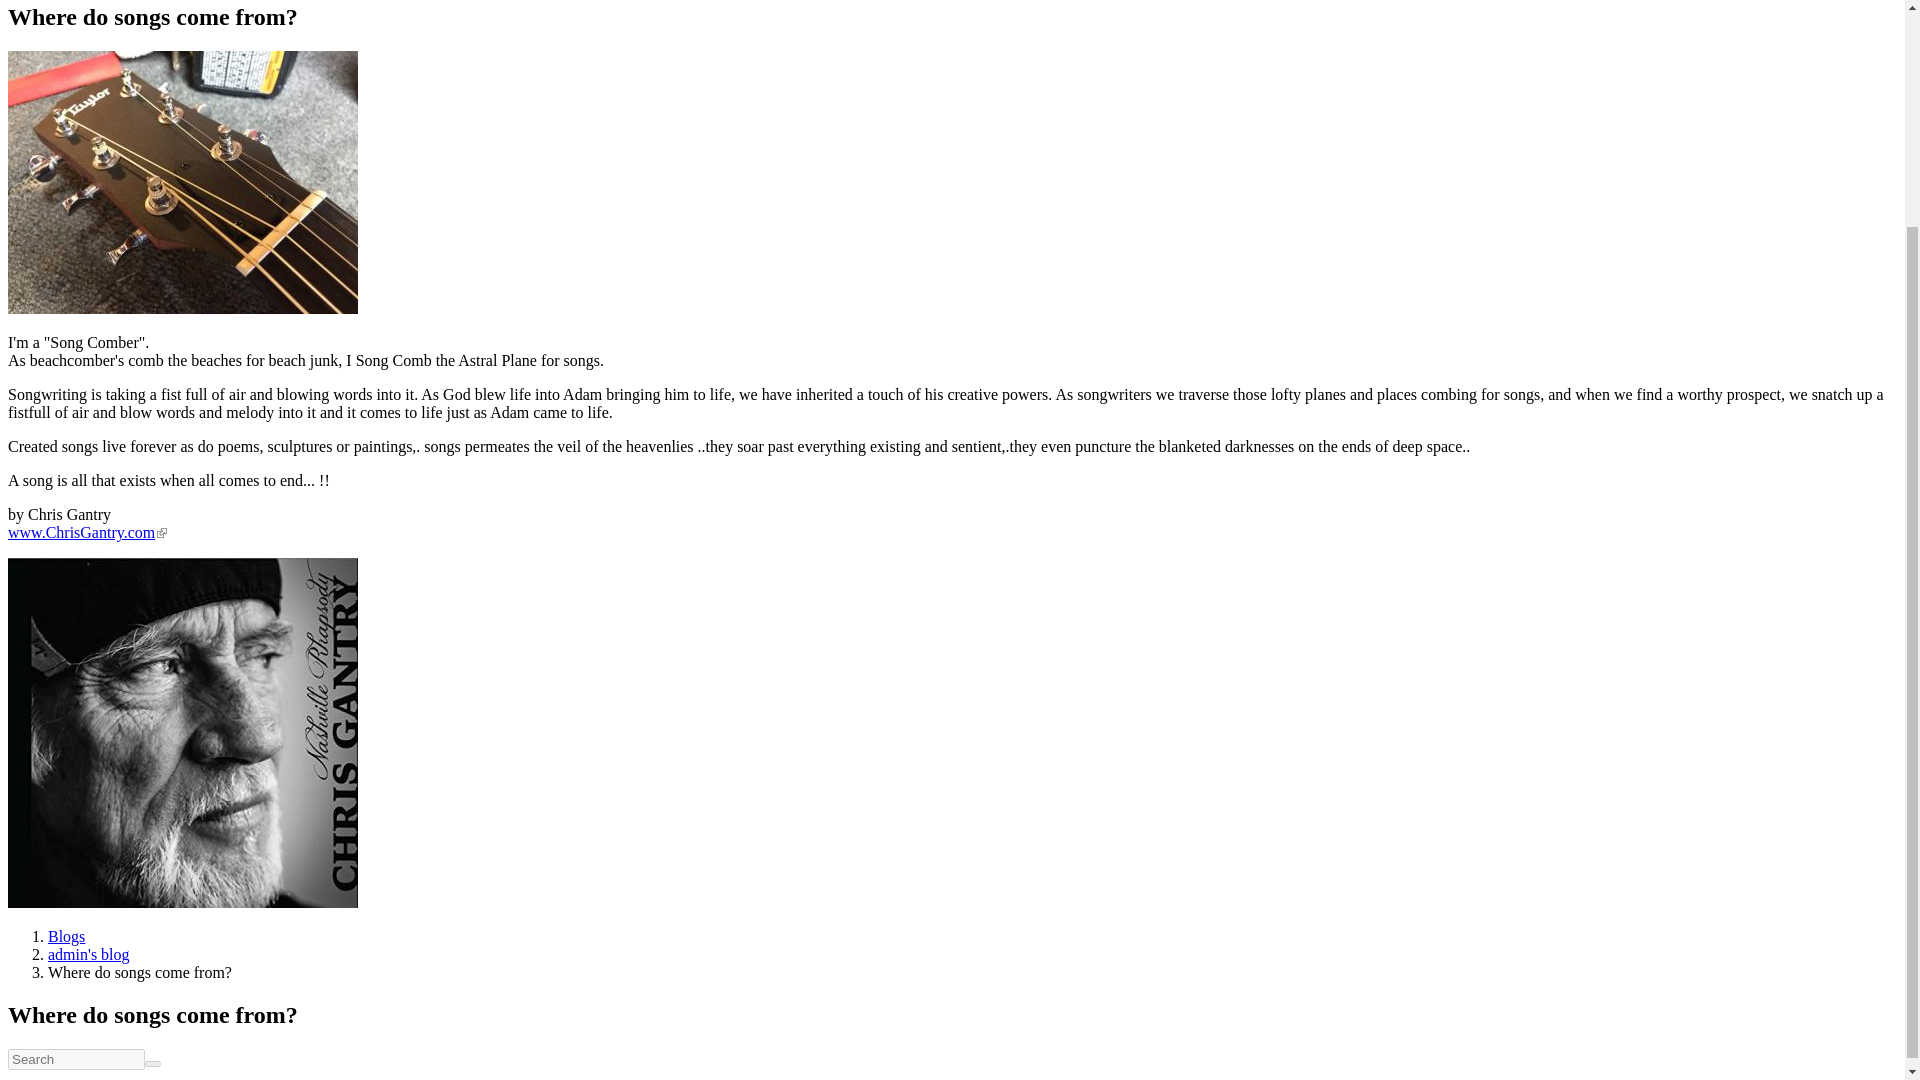  What do you see at coordinates (66, 936) in the screenshot?
I see `Blogs` at bounding box center [66, 936].